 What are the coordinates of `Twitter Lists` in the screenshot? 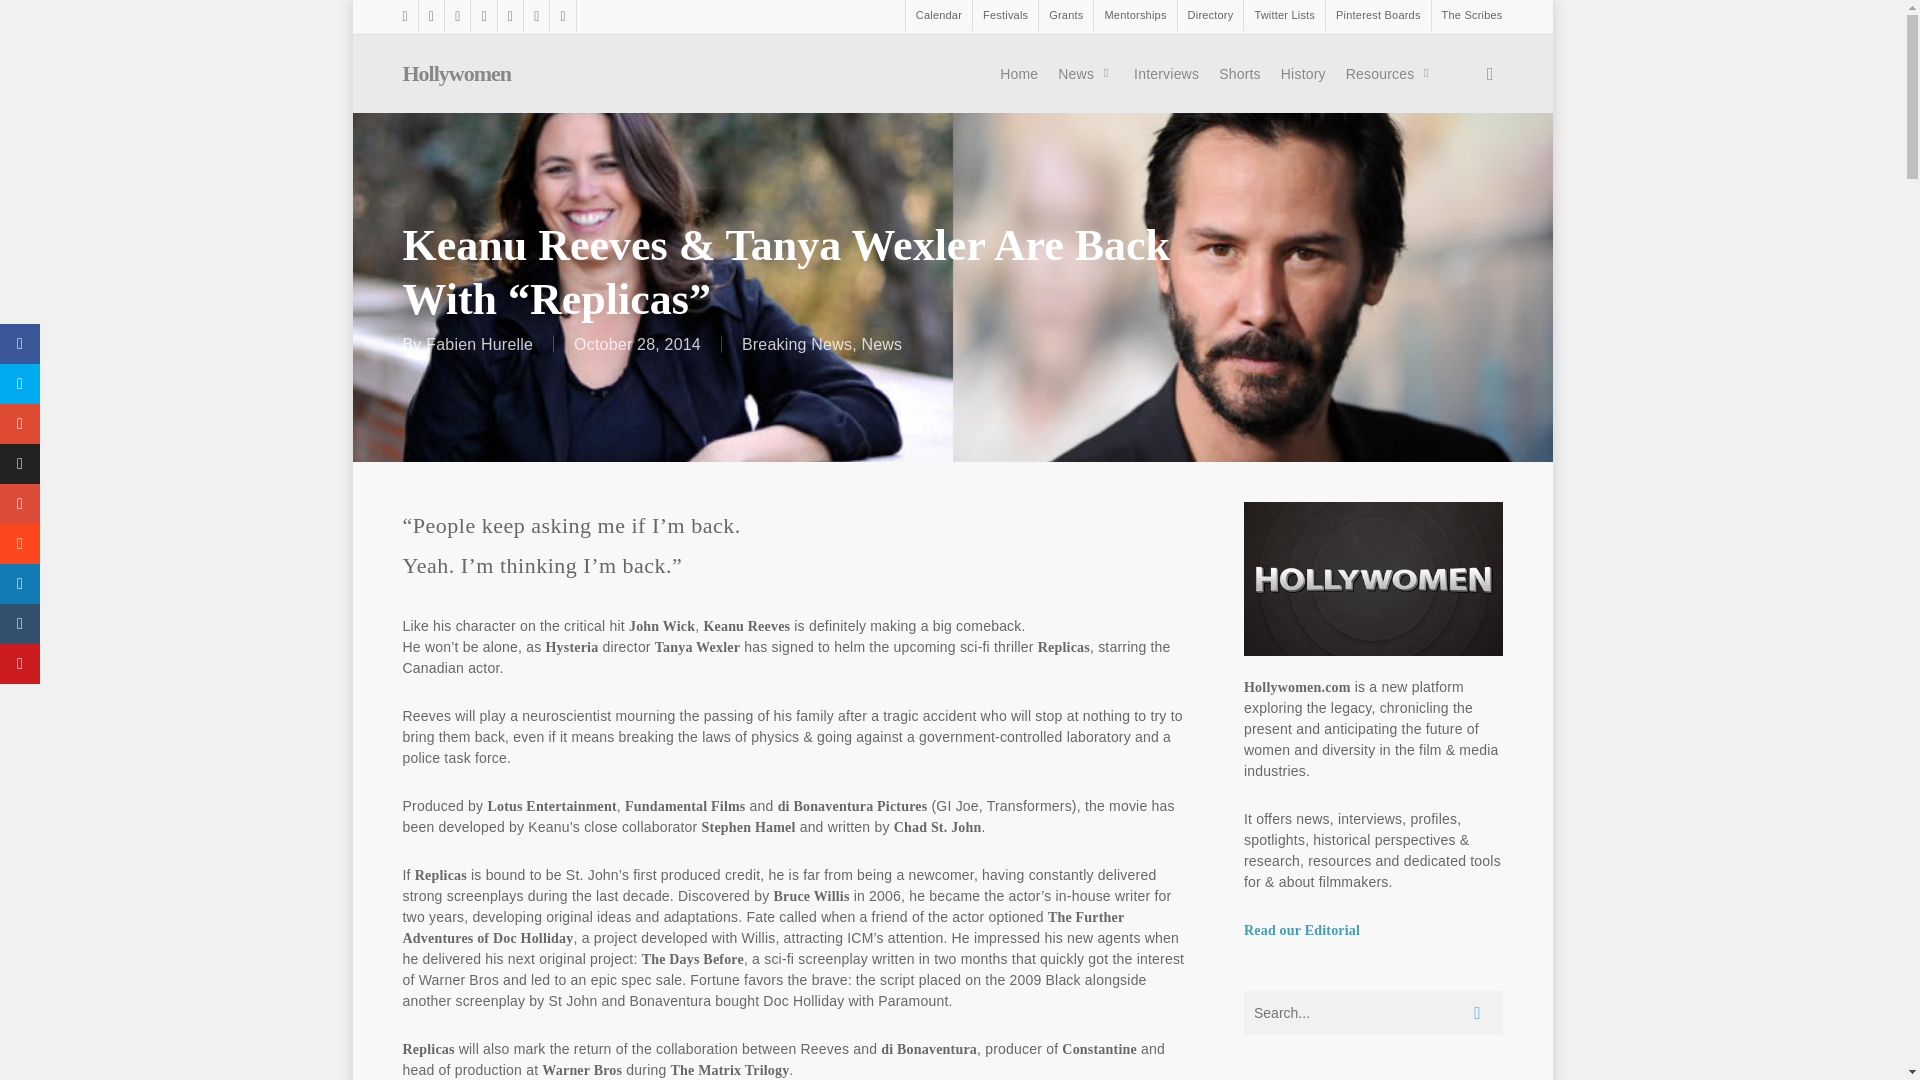 It's located at (1283, 16).